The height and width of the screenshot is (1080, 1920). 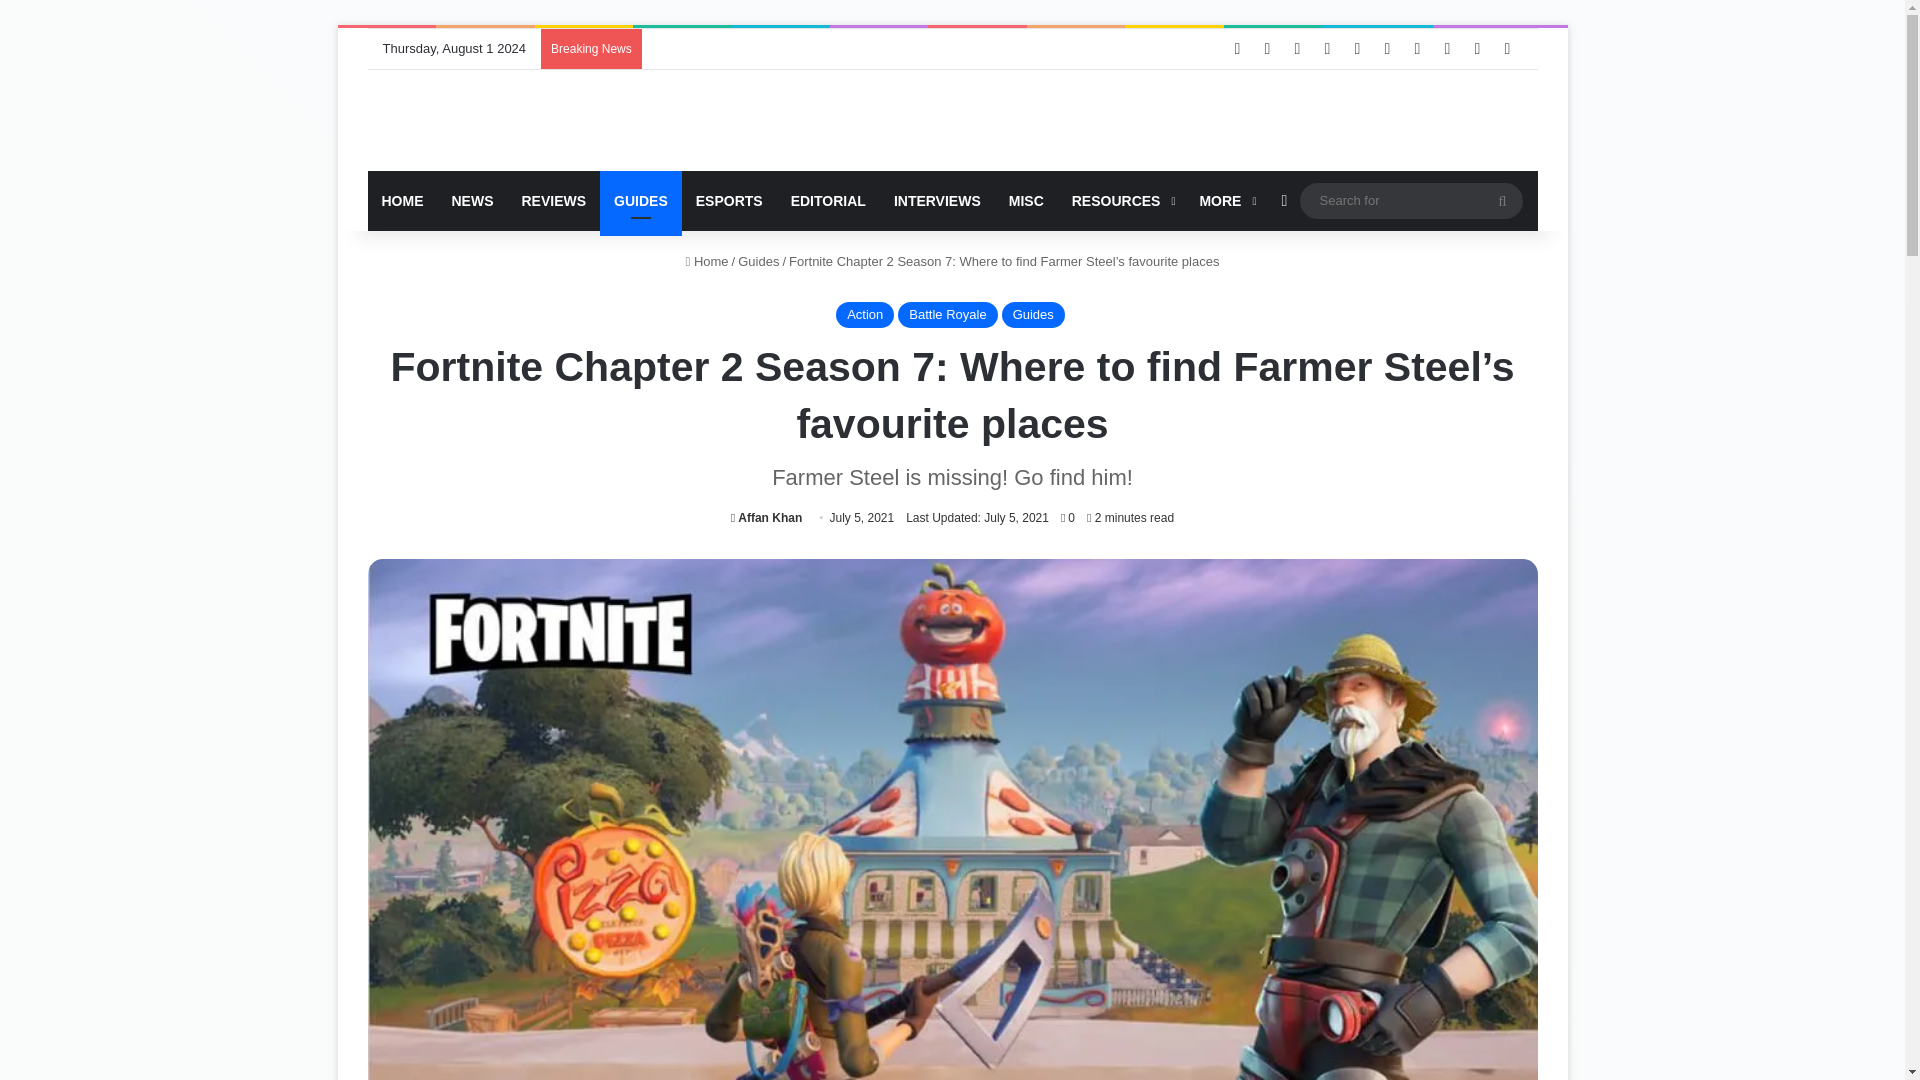 What do you see at coordinates (640, 200) in the screenshot?
I see `GUIDES` at bounding box center [640, 200].